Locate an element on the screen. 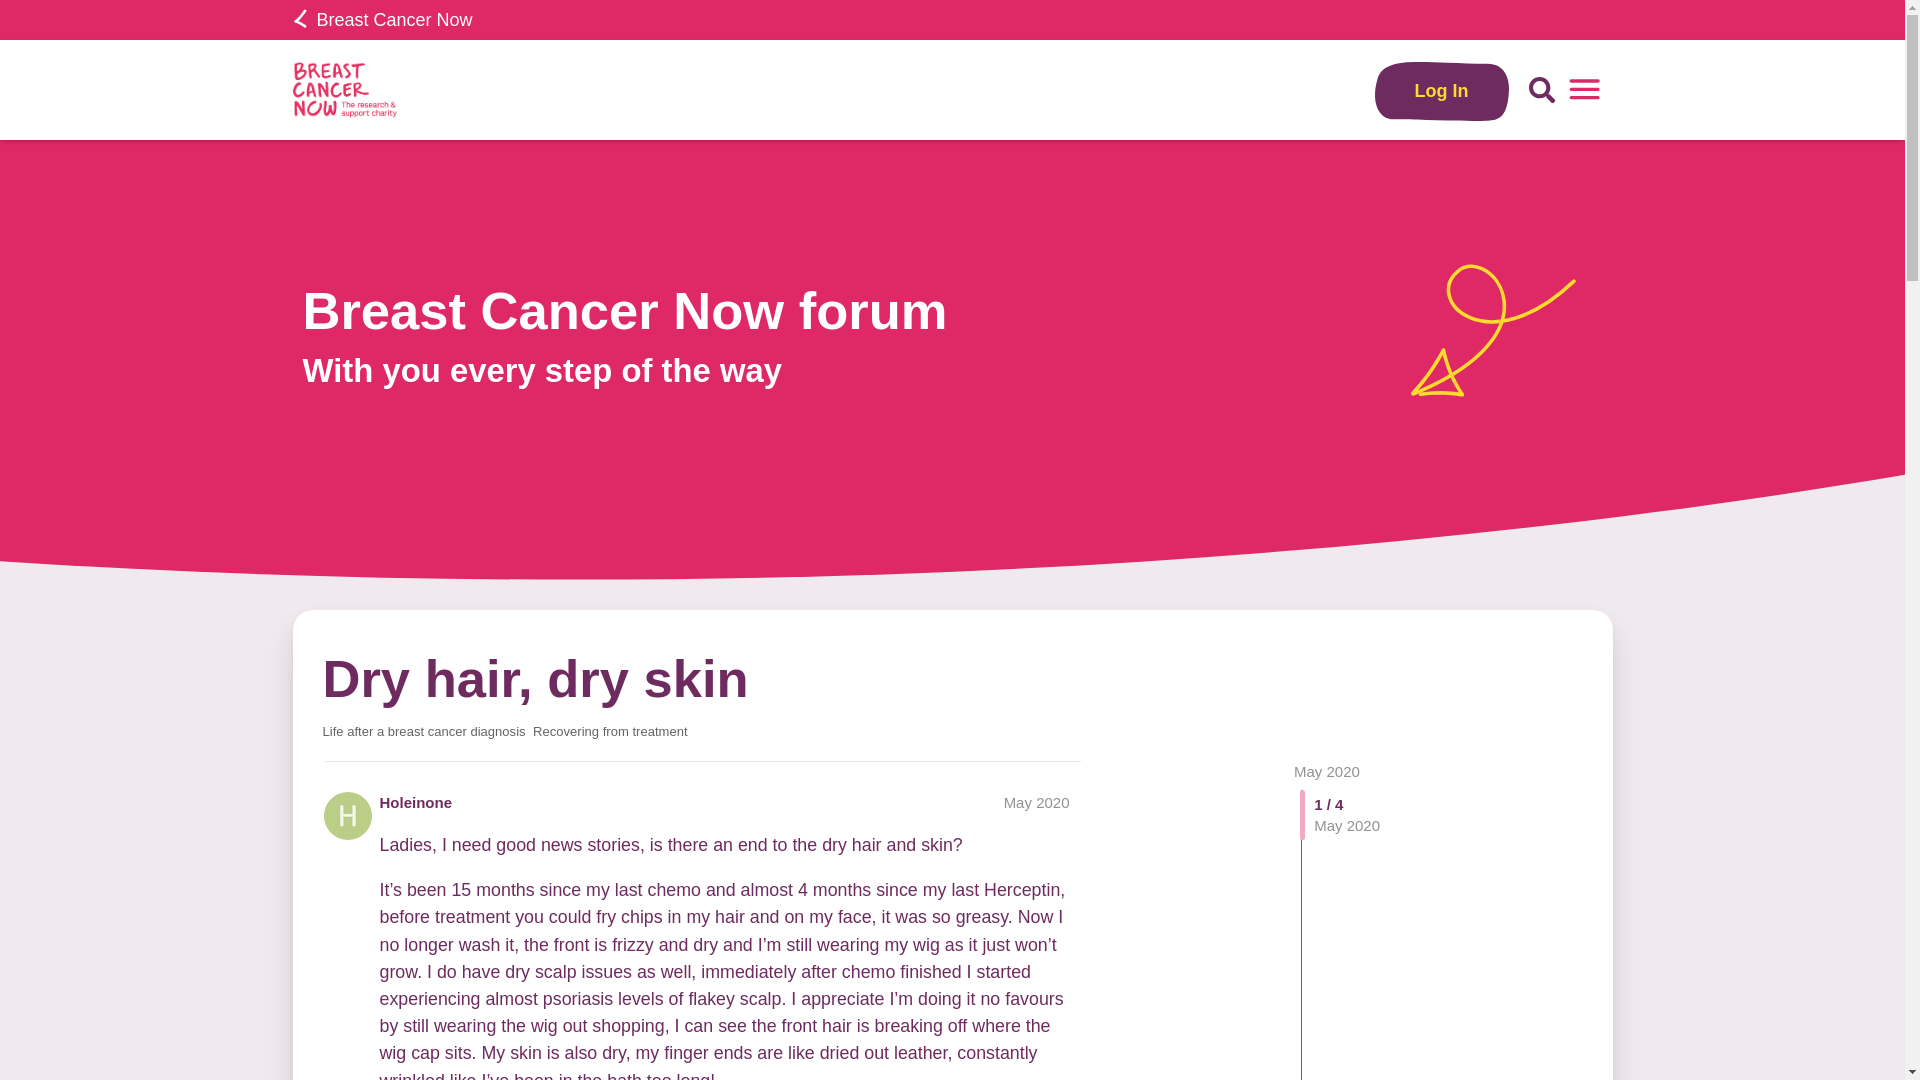 This screenshot has width=1920, height=1080. menu is located at coordinates (1584, 90).